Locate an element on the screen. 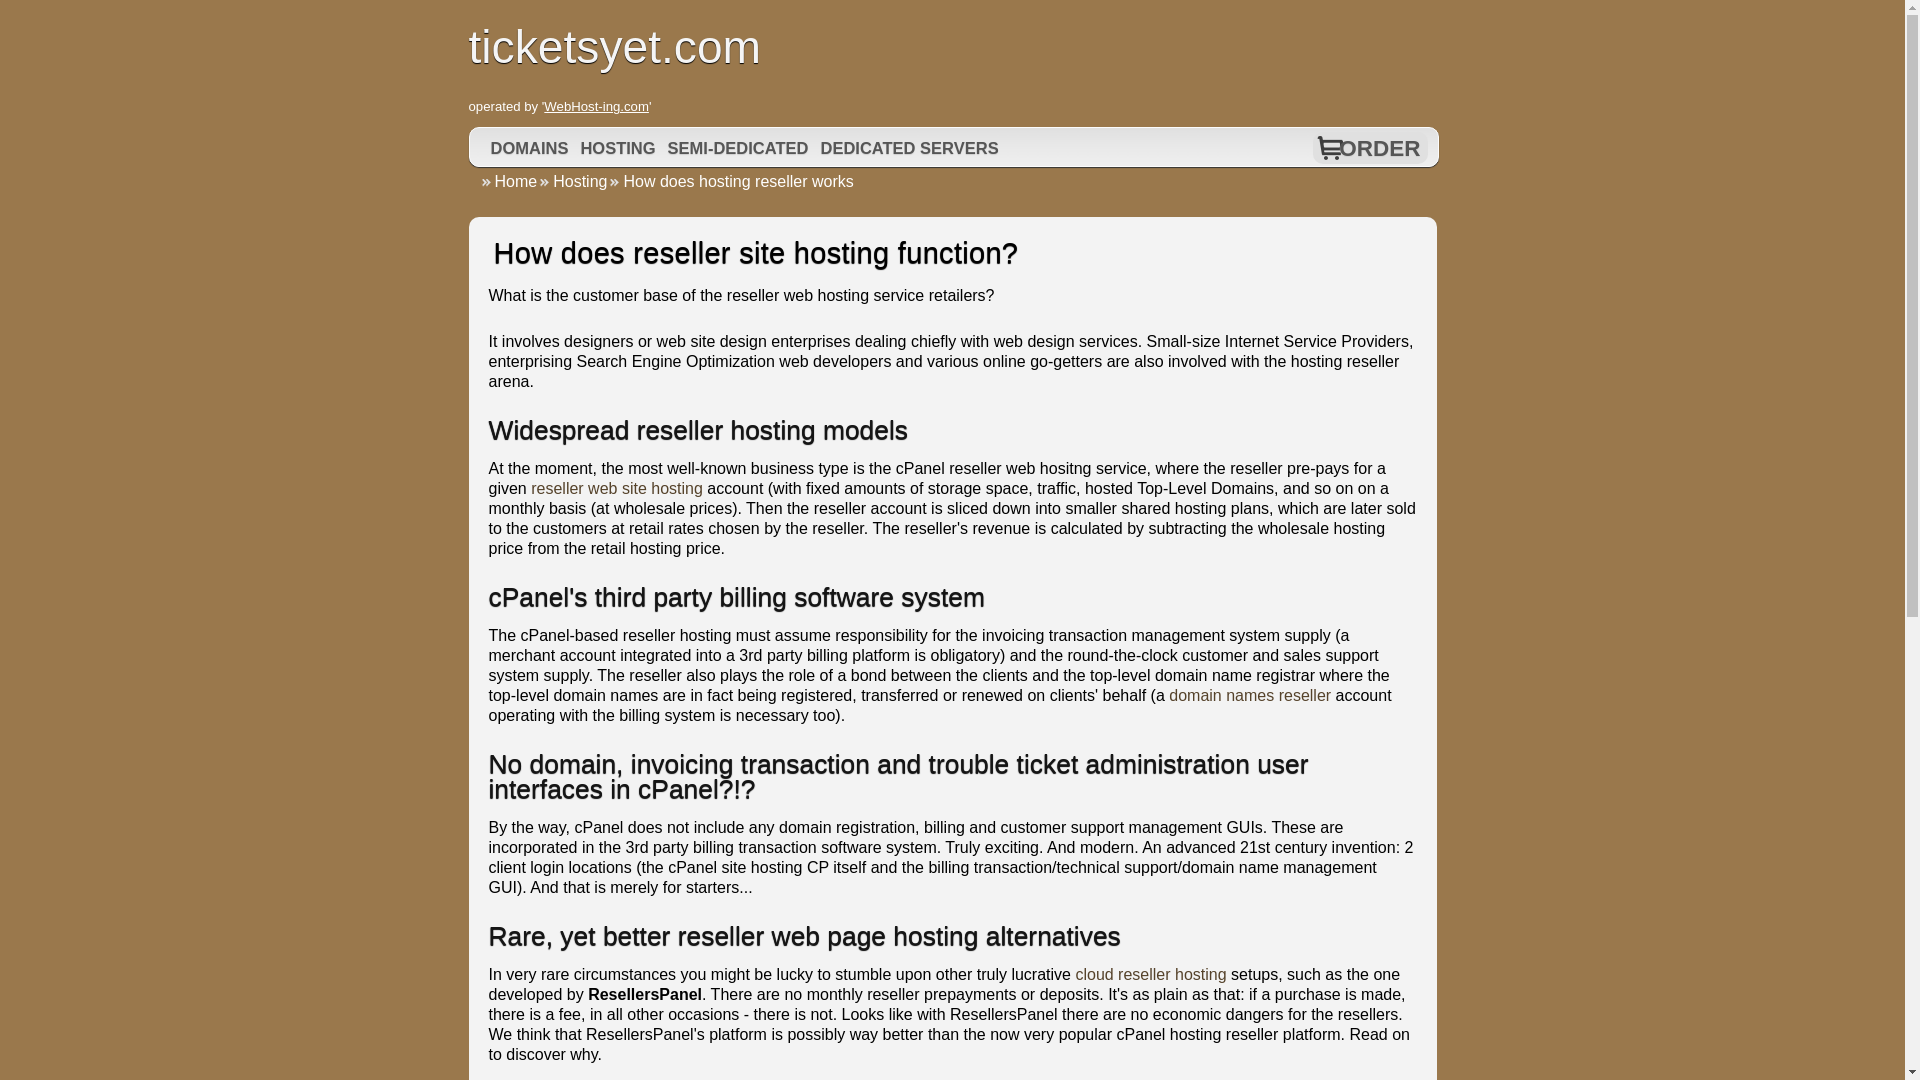 The width and height of the screenshot is (1920, 1080). DEDICATED SERVERS is located at coordinates (908, 148).